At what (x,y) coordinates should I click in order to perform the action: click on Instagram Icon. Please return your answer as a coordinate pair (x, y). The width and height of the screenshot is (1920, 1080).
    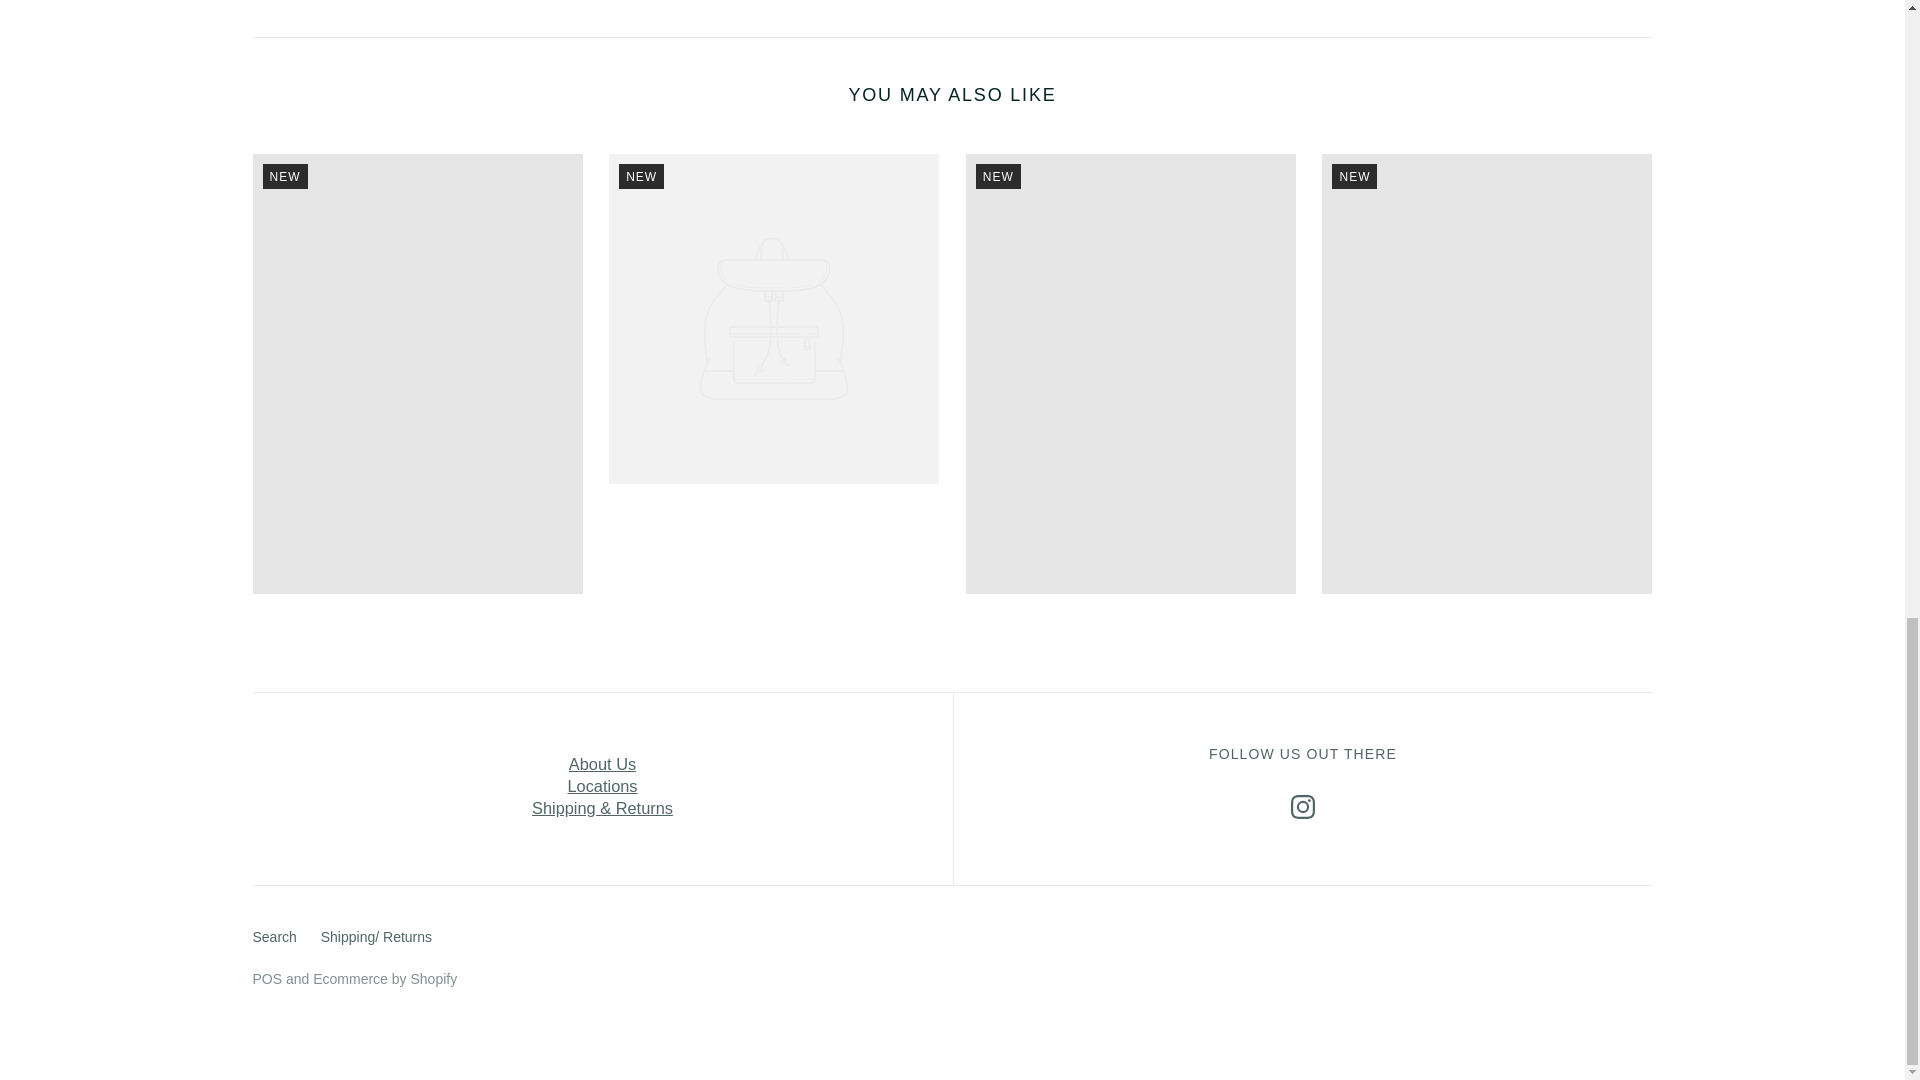
    Looking at the image, I should click on (1302, 806).